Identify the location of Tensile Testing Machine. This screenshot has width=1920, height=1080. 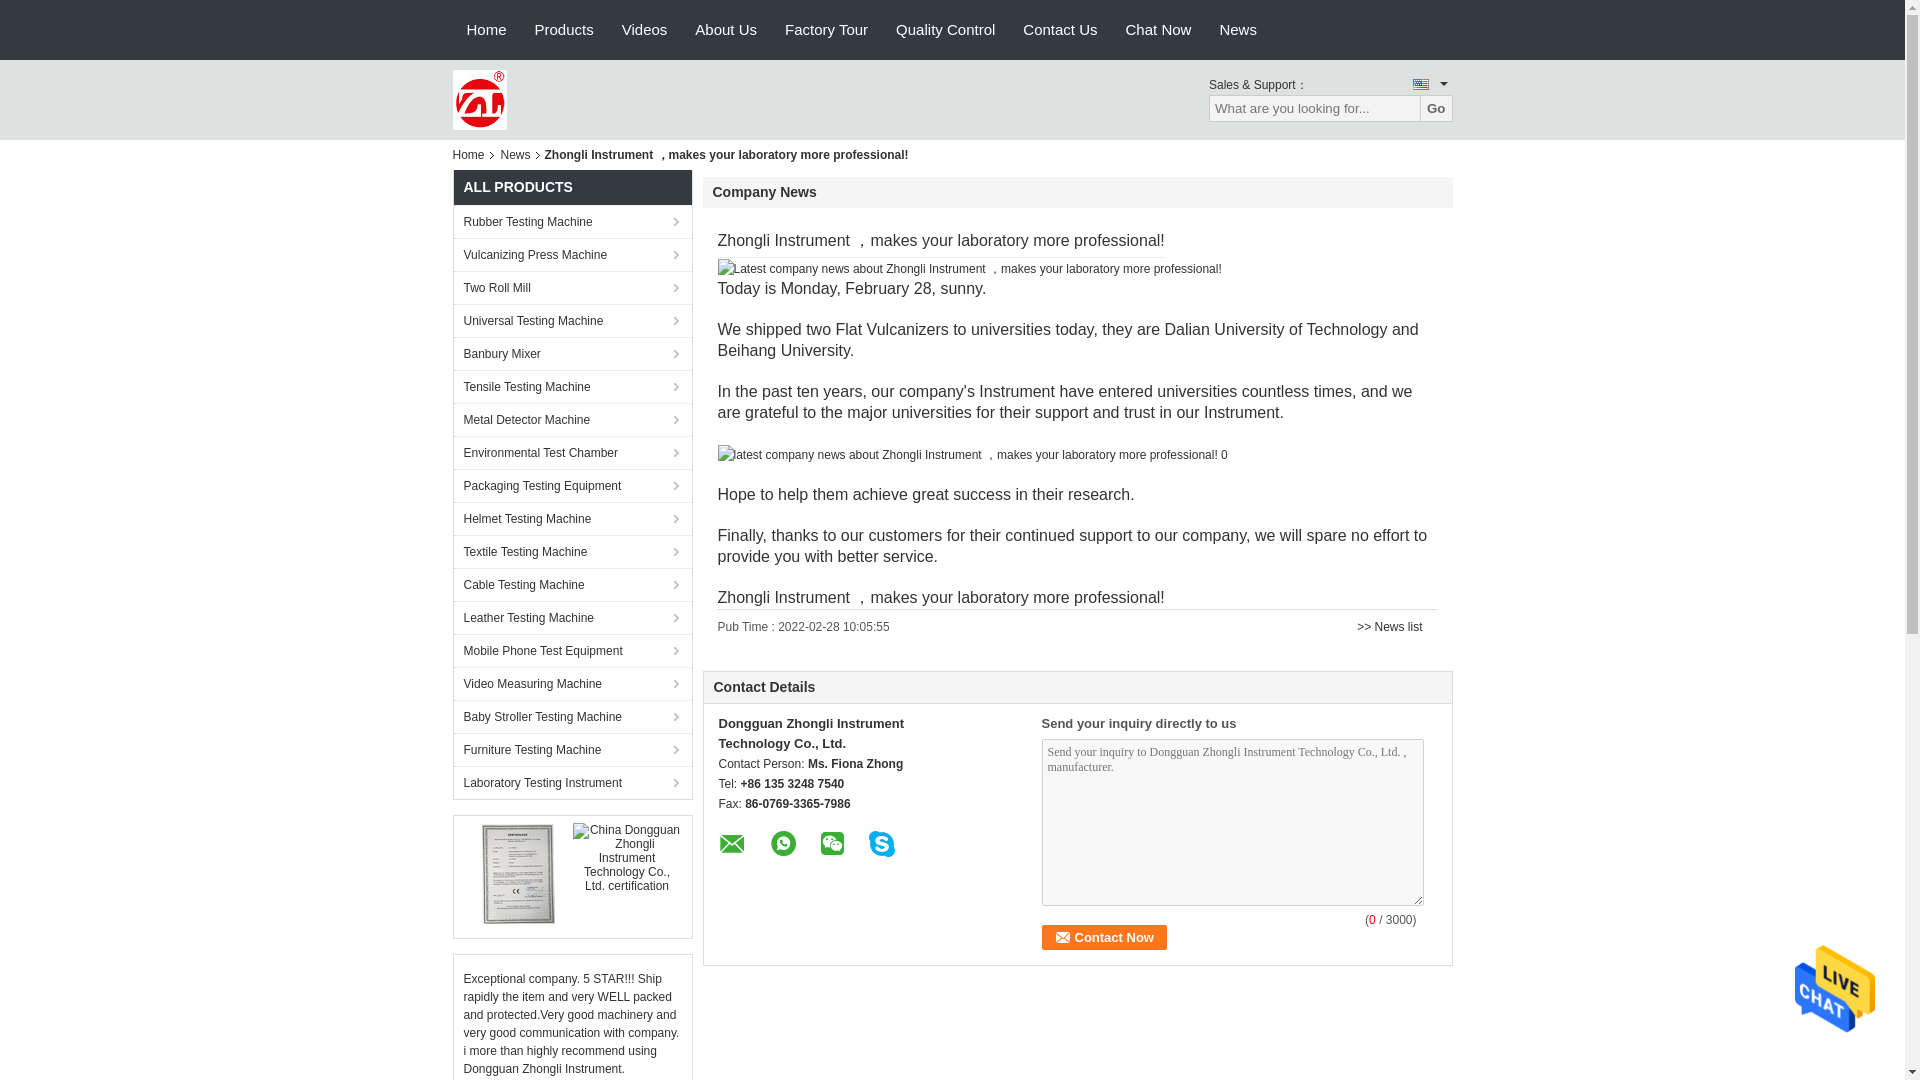
(572, 386).